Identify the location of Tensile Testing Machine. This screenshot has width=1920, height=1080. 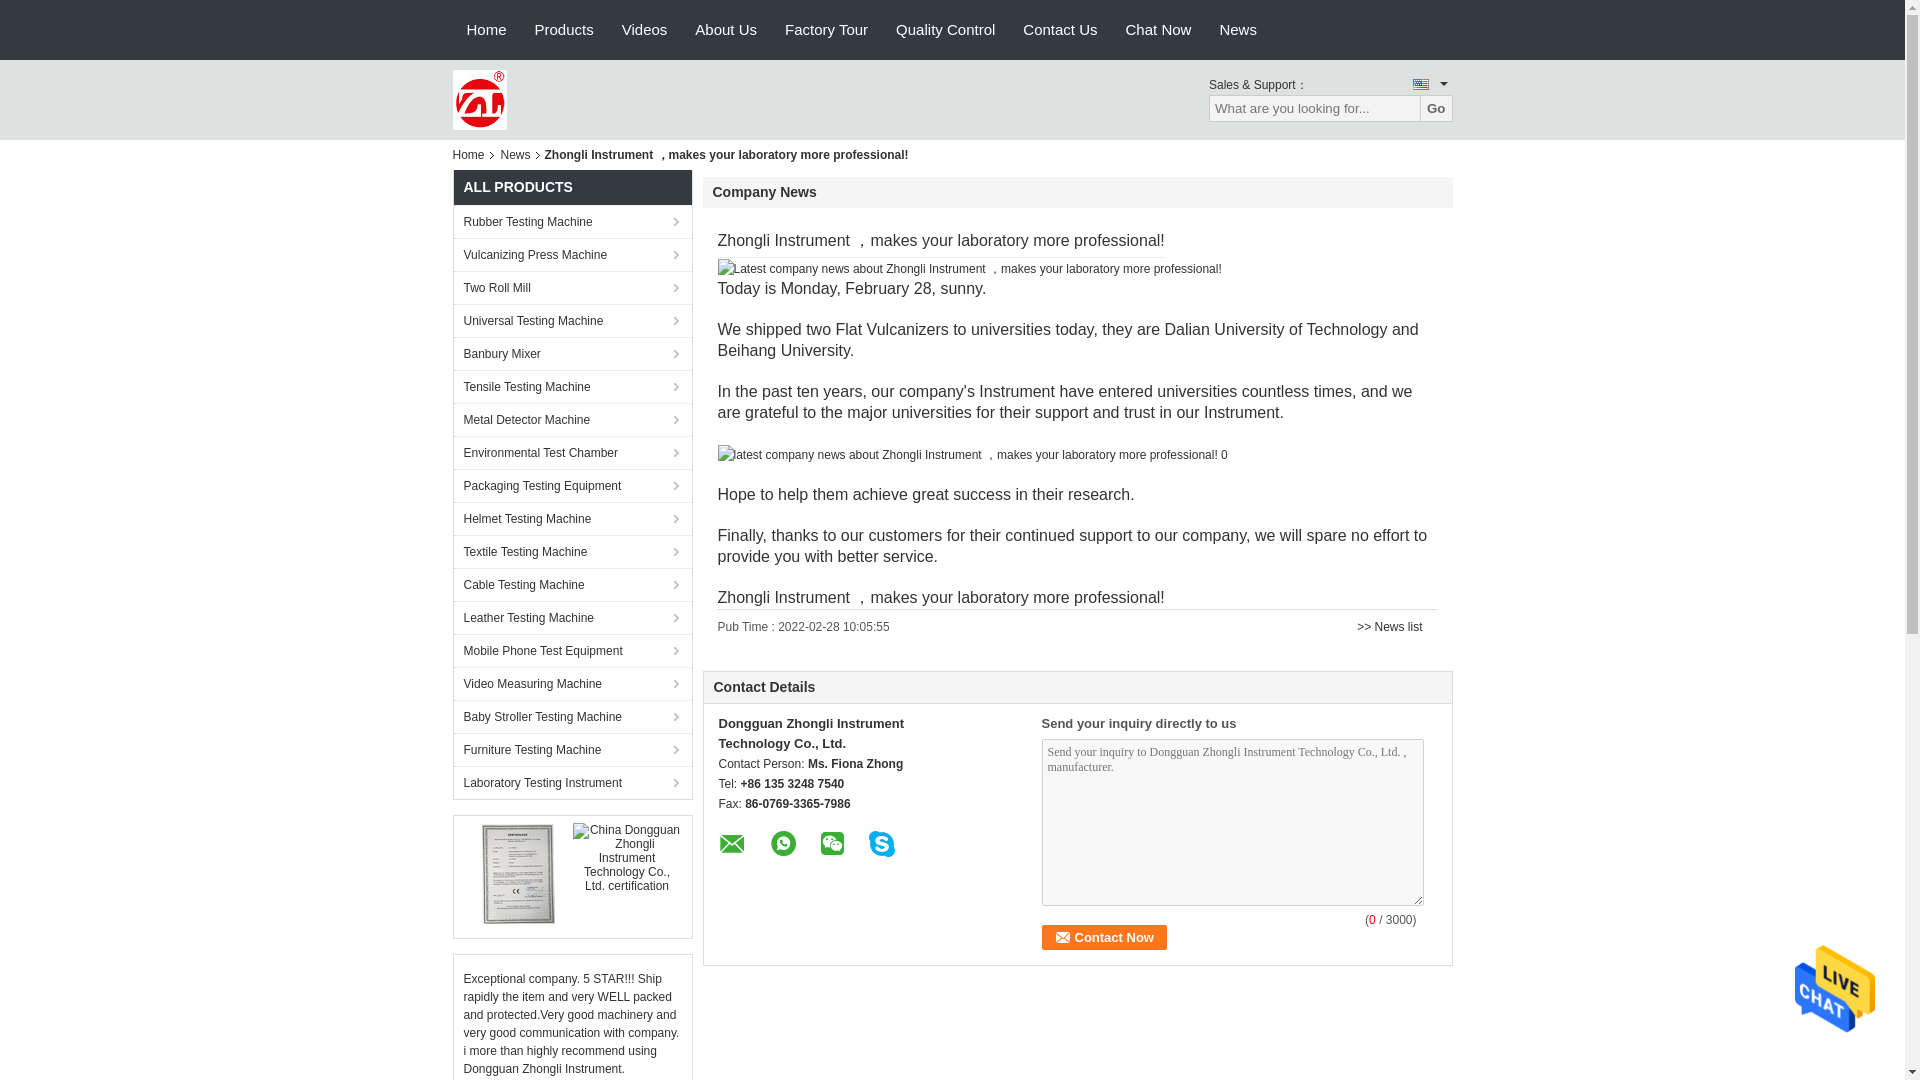
(572, 386).